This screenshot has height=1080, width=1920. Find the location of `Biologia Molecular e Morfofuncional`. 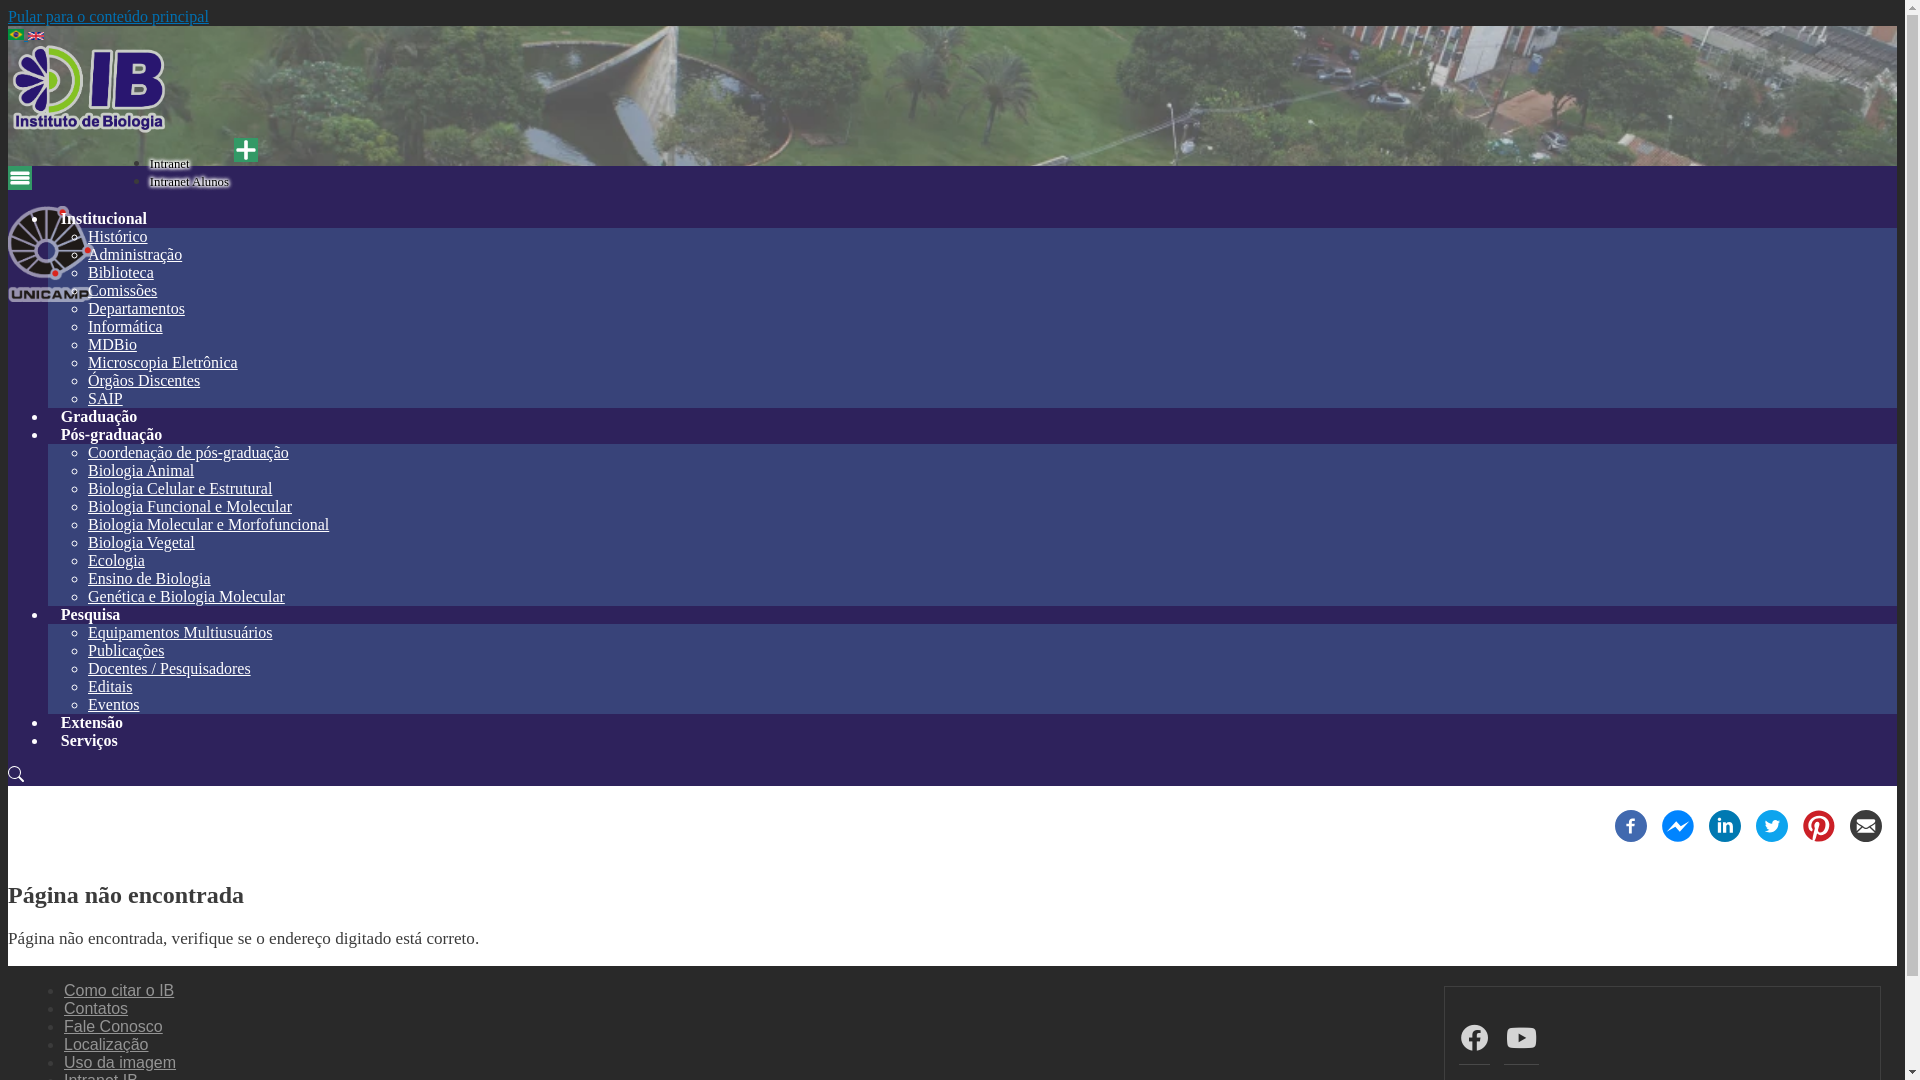

Biologia Molecular e Morfofuncional is located at coordinates (208, 524).